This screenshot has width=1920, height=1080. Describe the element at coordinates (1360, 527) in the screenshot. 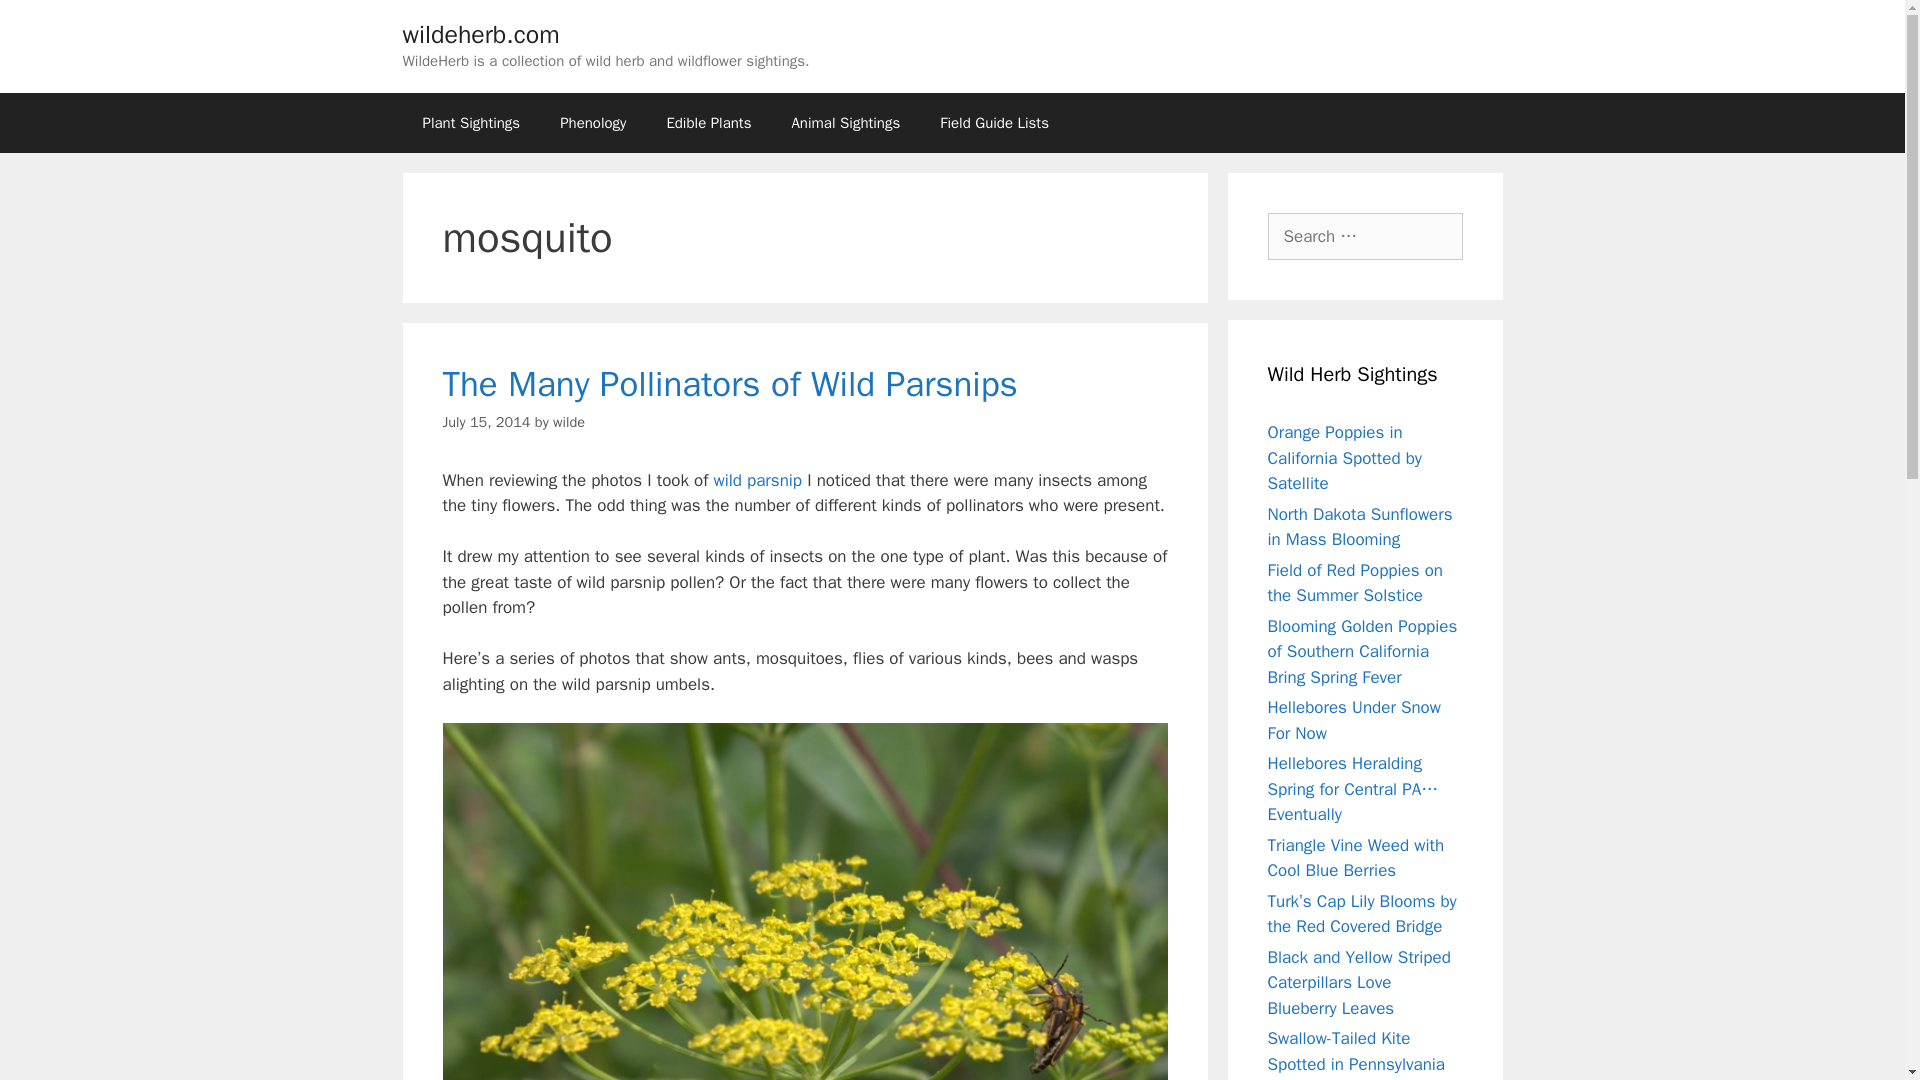

I see `North Dakota Sunflowers in Mass Blooming` at that location.